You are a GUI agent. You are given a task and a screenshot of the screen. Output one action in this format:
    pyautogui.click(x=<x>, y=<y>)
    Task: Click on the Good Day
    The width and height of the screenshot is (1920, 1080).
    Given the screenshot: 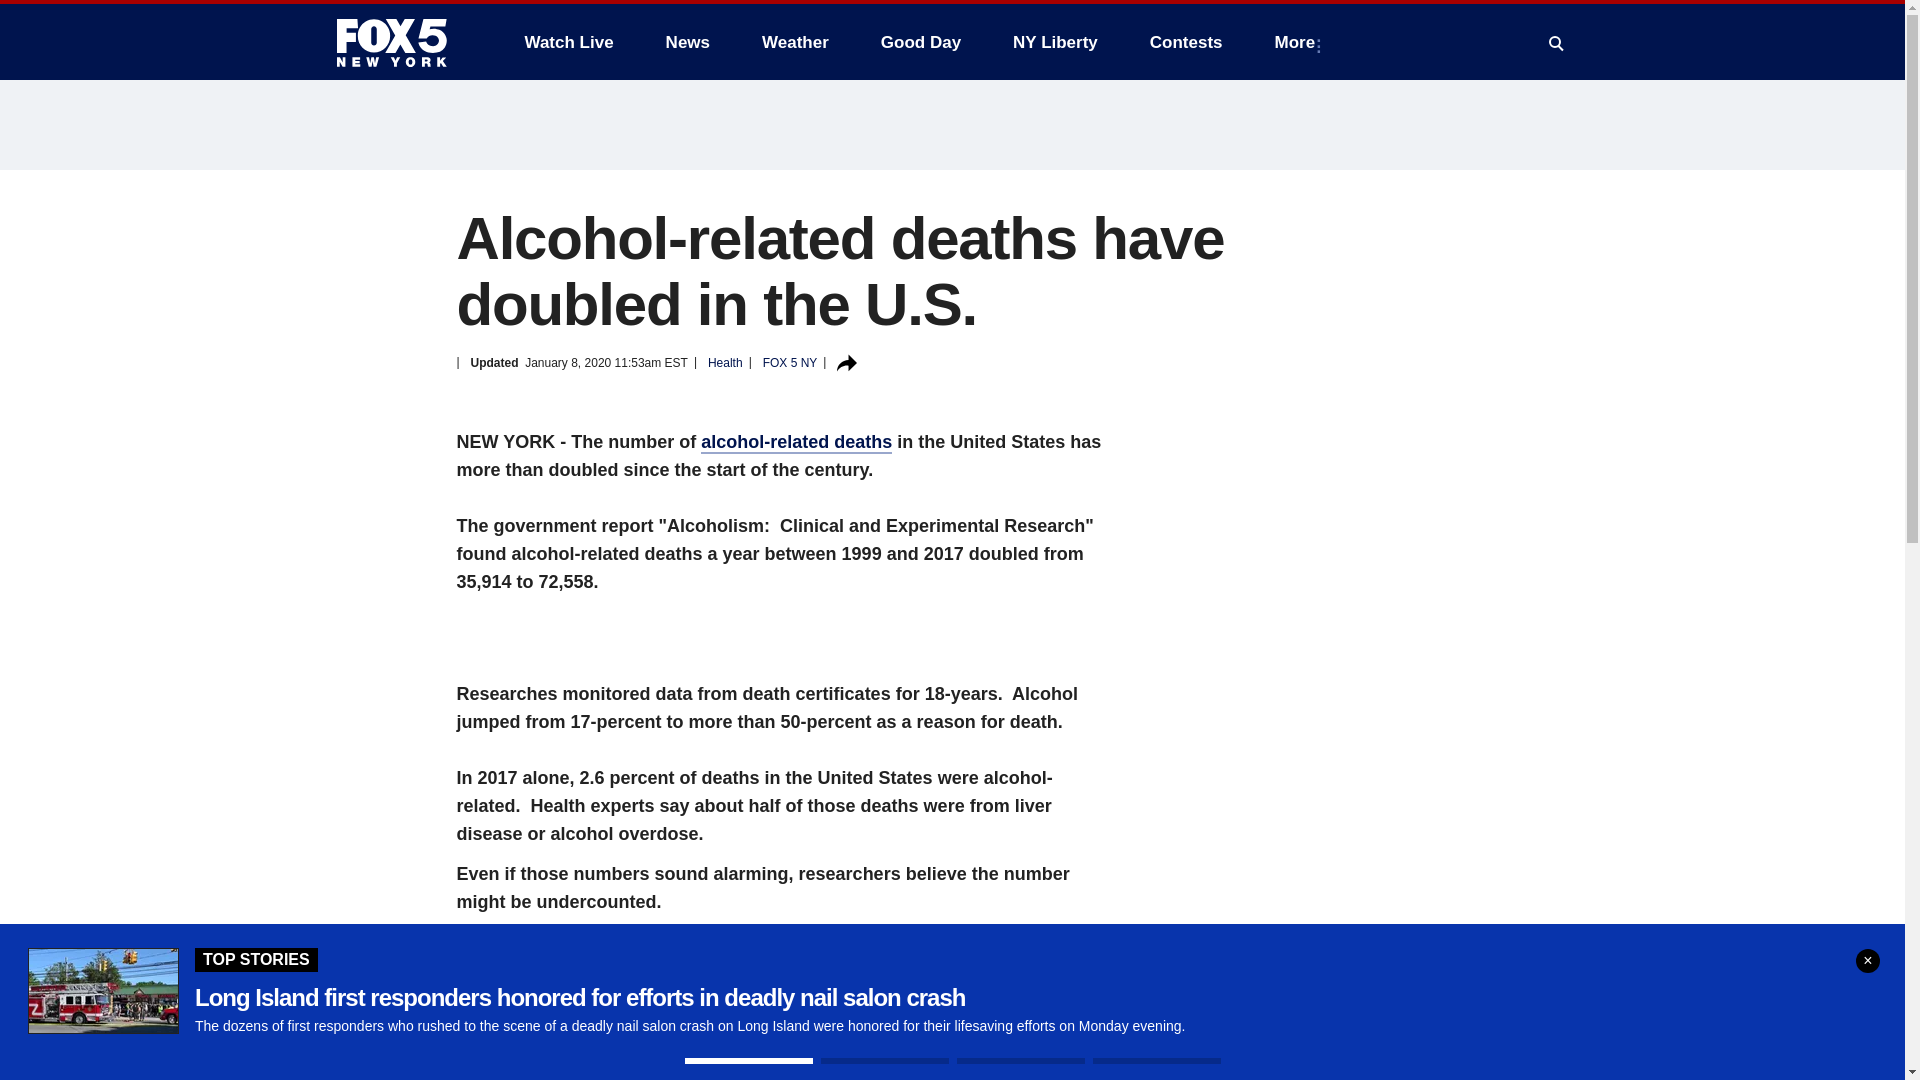 What is the action you would take?
    pyautogui.click(x=921, y=42)
    